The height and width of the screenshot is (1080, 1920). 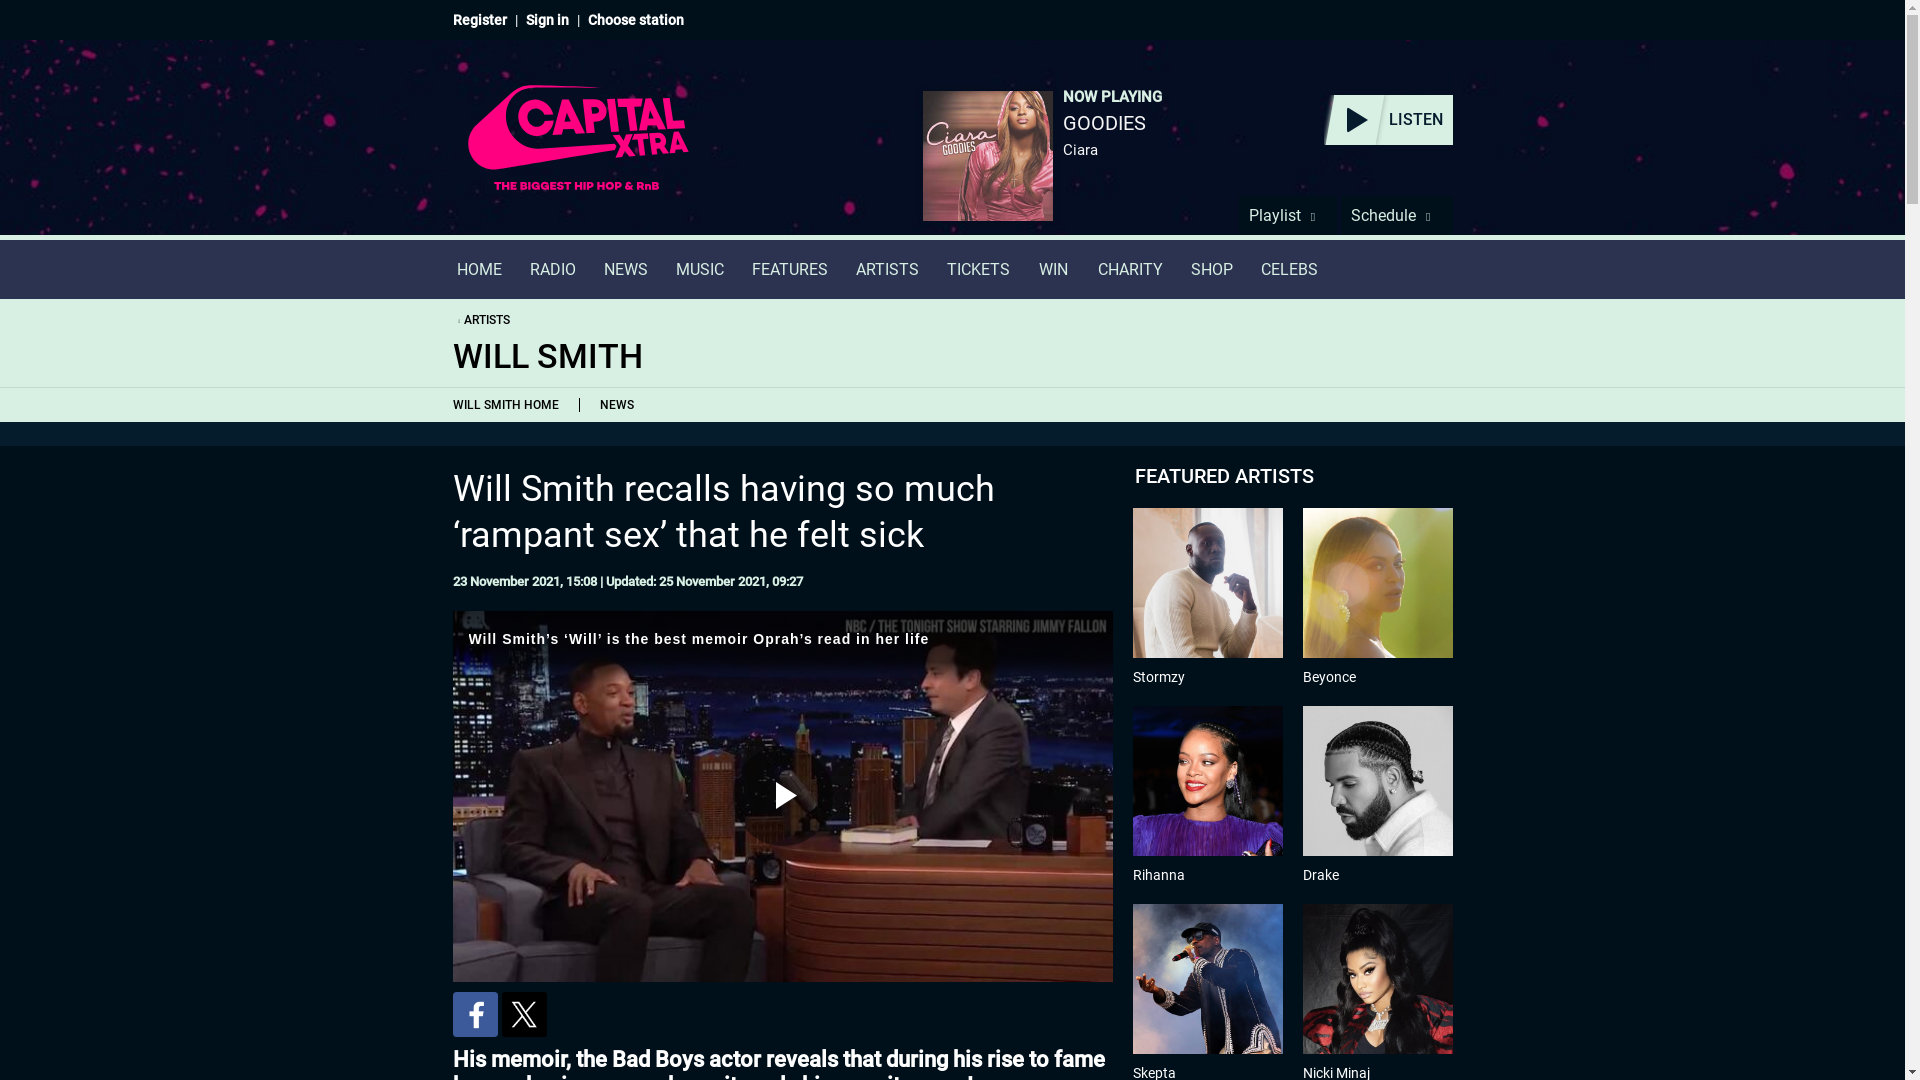 I want to click on Capital XTRA, so click(x=578, y=150).